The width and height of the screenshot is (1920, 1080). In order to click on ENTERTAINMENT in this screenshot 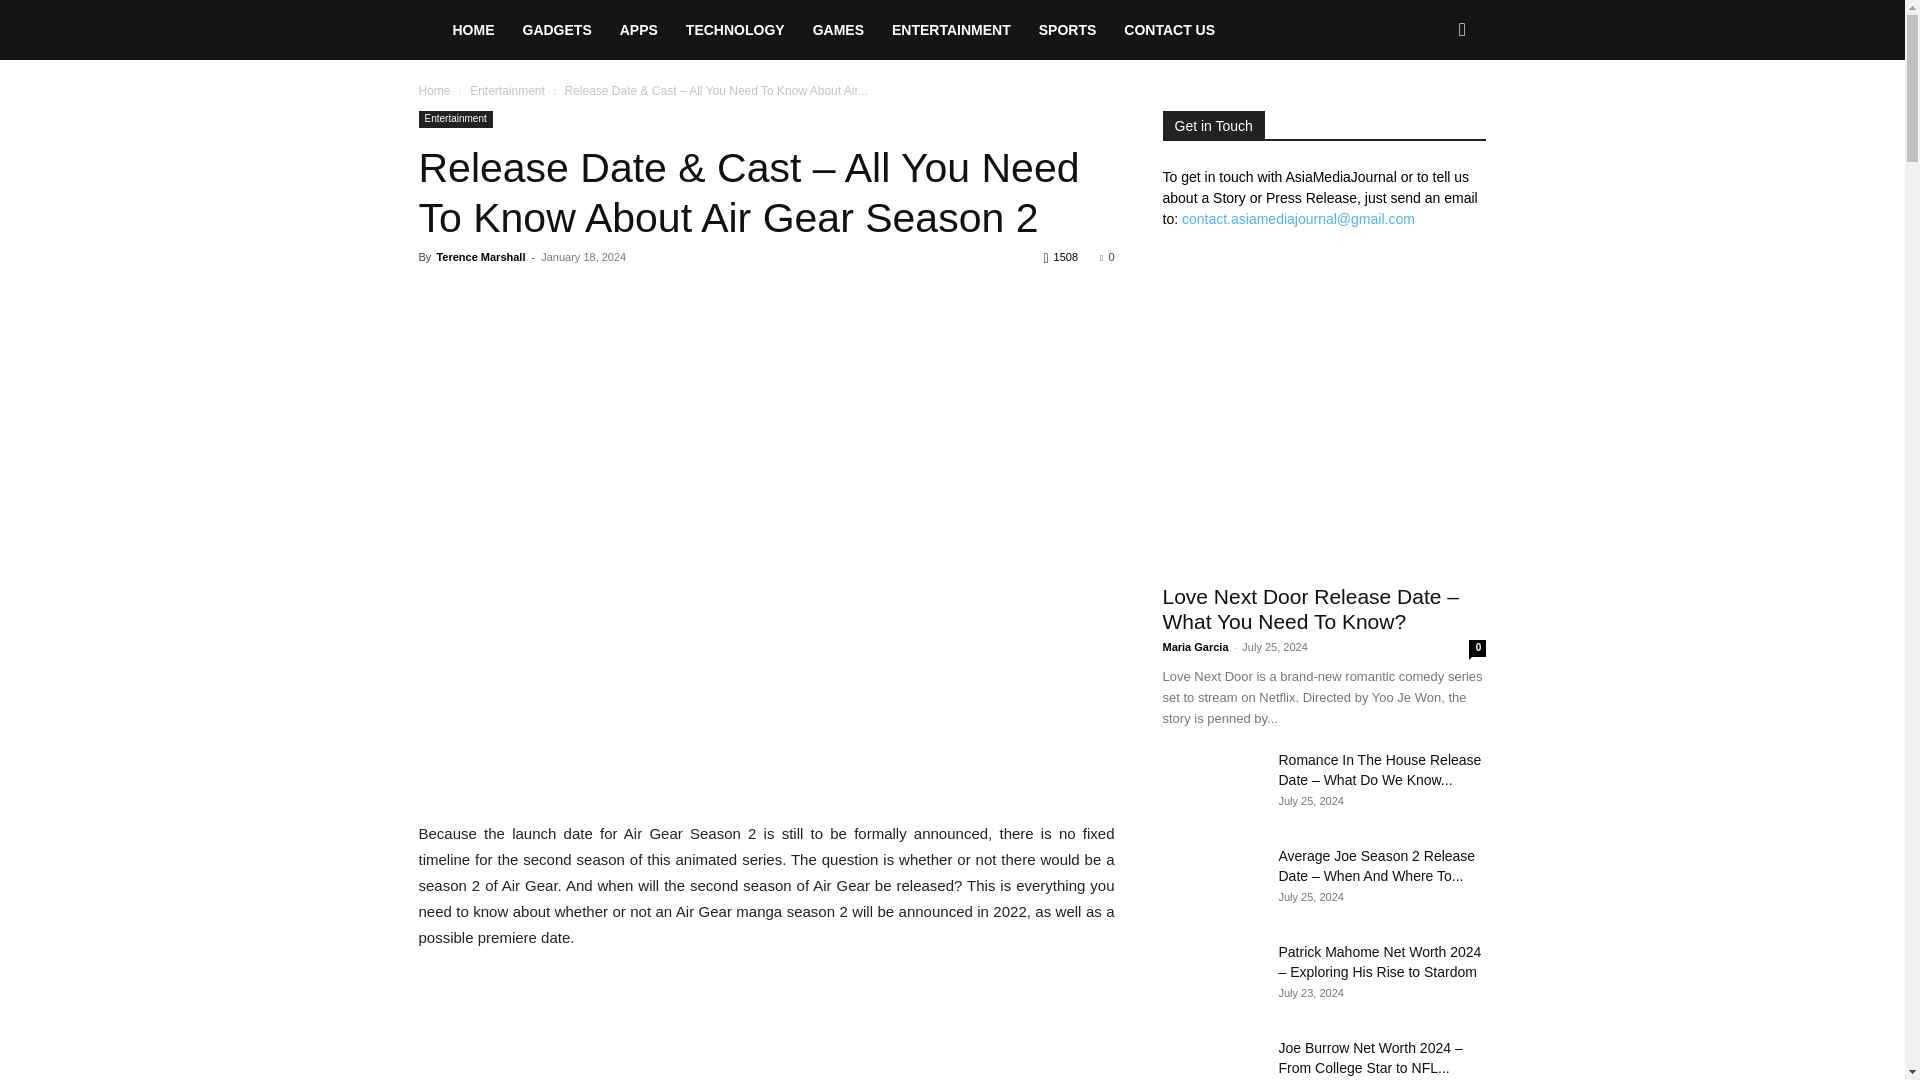, I will do `click(951, 30)`.